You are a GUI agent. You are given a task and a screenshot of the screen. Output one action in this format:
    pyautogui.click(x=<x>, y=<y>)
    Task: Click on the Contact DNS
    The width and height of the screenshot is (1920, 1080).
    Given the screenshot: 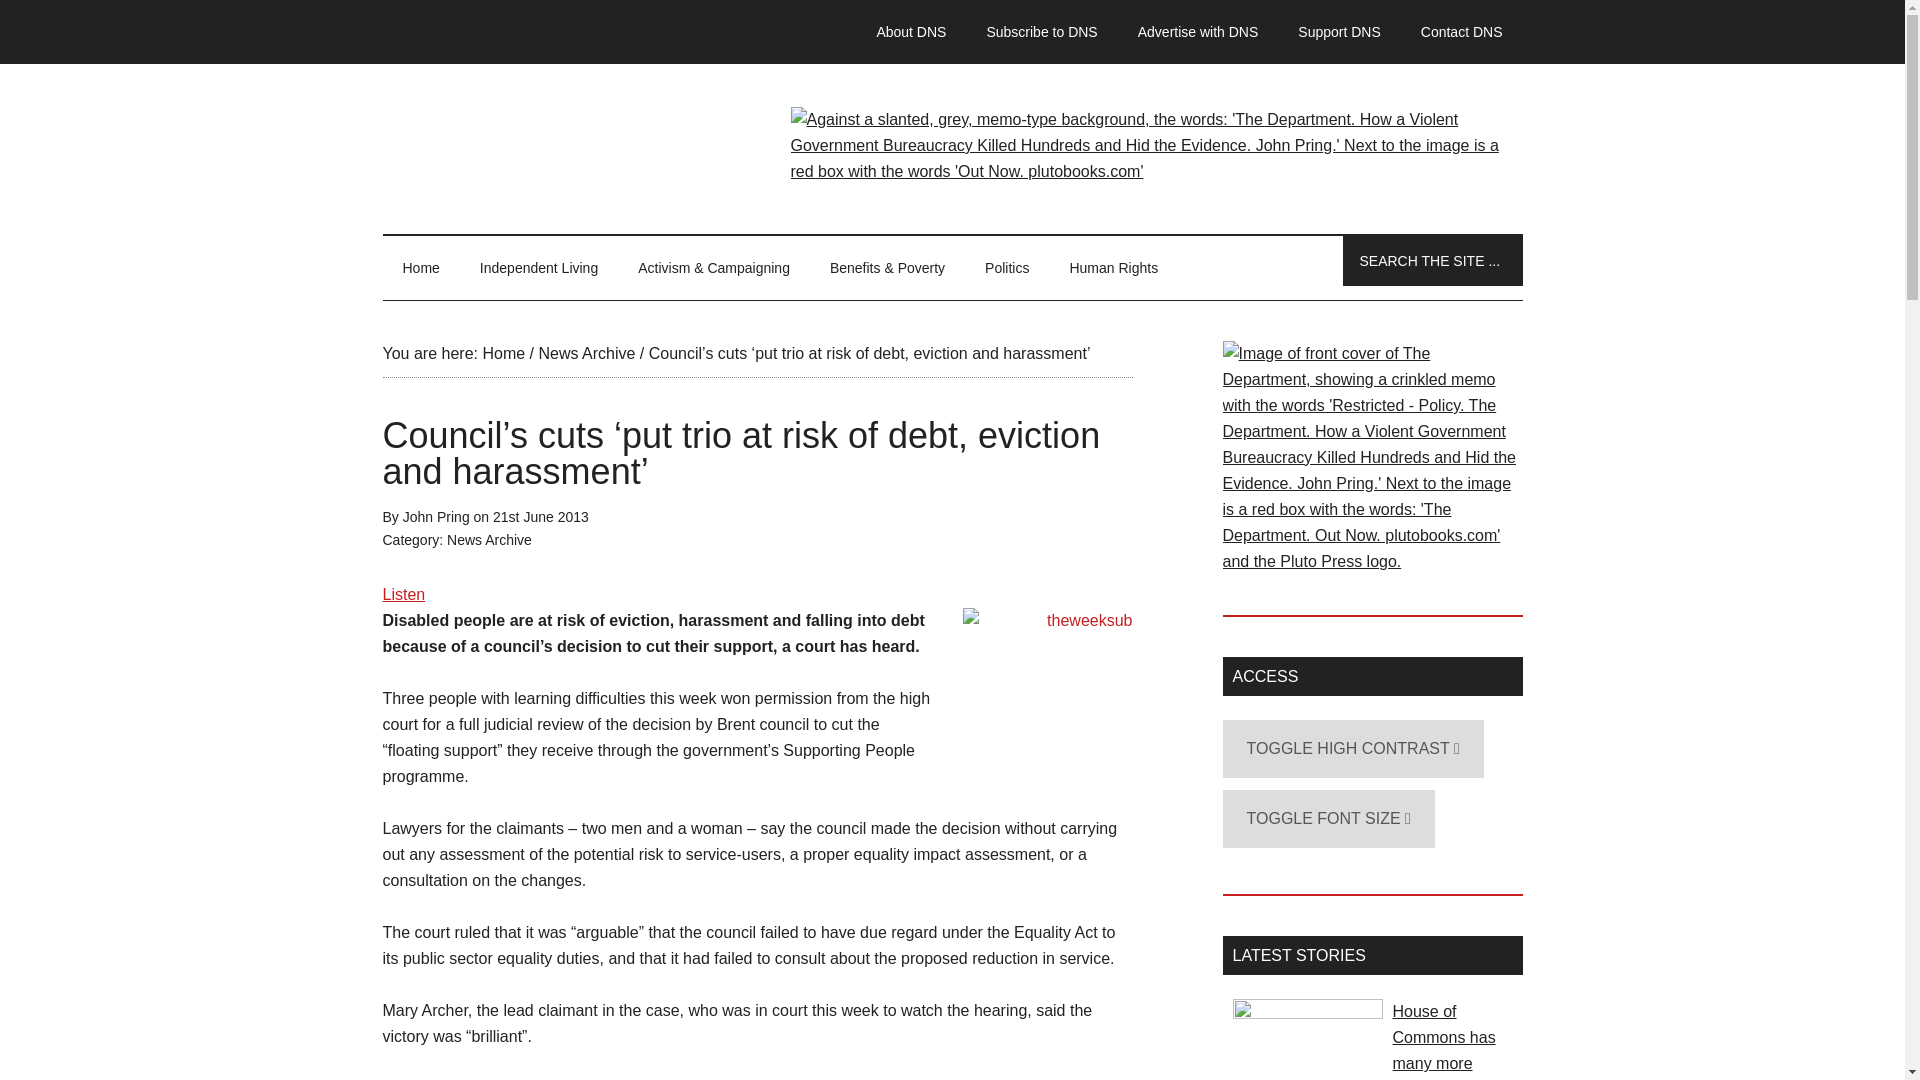 What is the action you would take?
    pyautogui.click(x=1462, y=32)
    